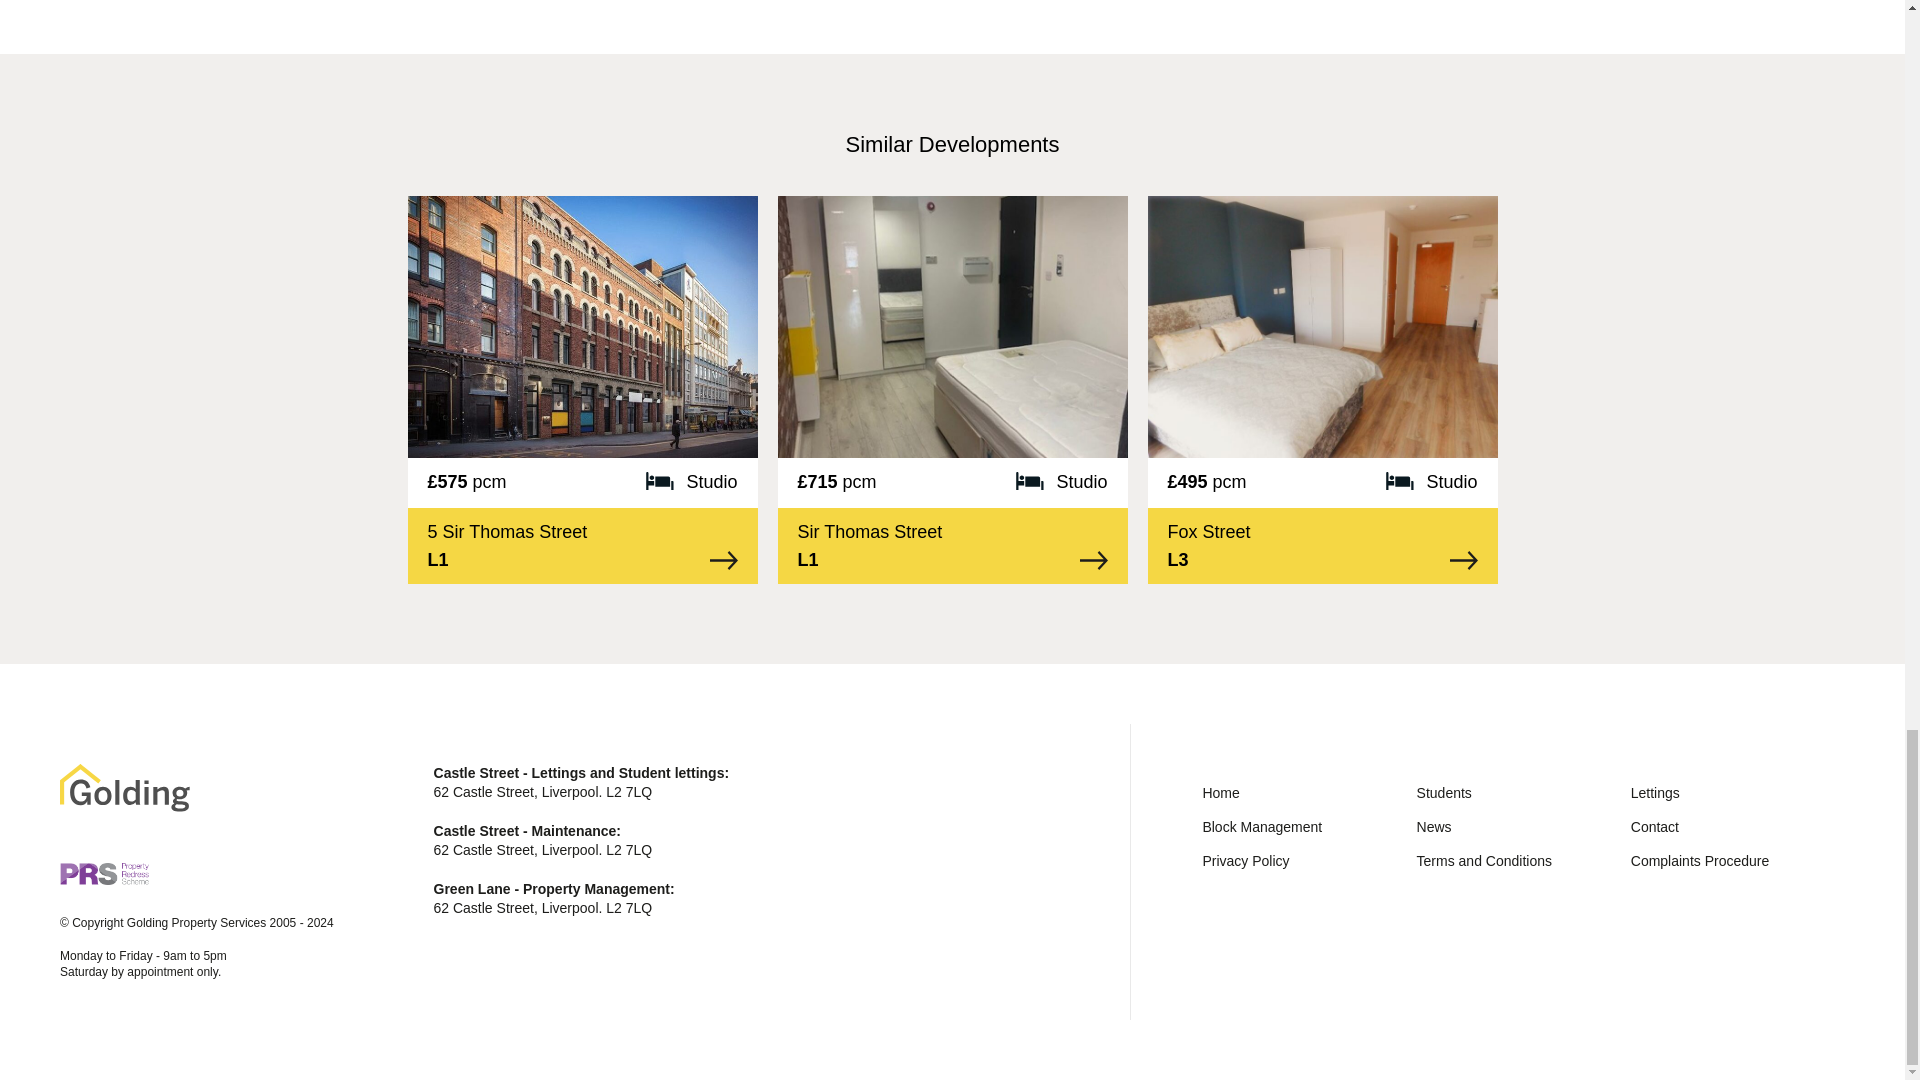 The height and width of the screenshot is (1080, 1920). Describe the element at coordinates (1444, 793) in the screenshot. I see `Students` at that location.